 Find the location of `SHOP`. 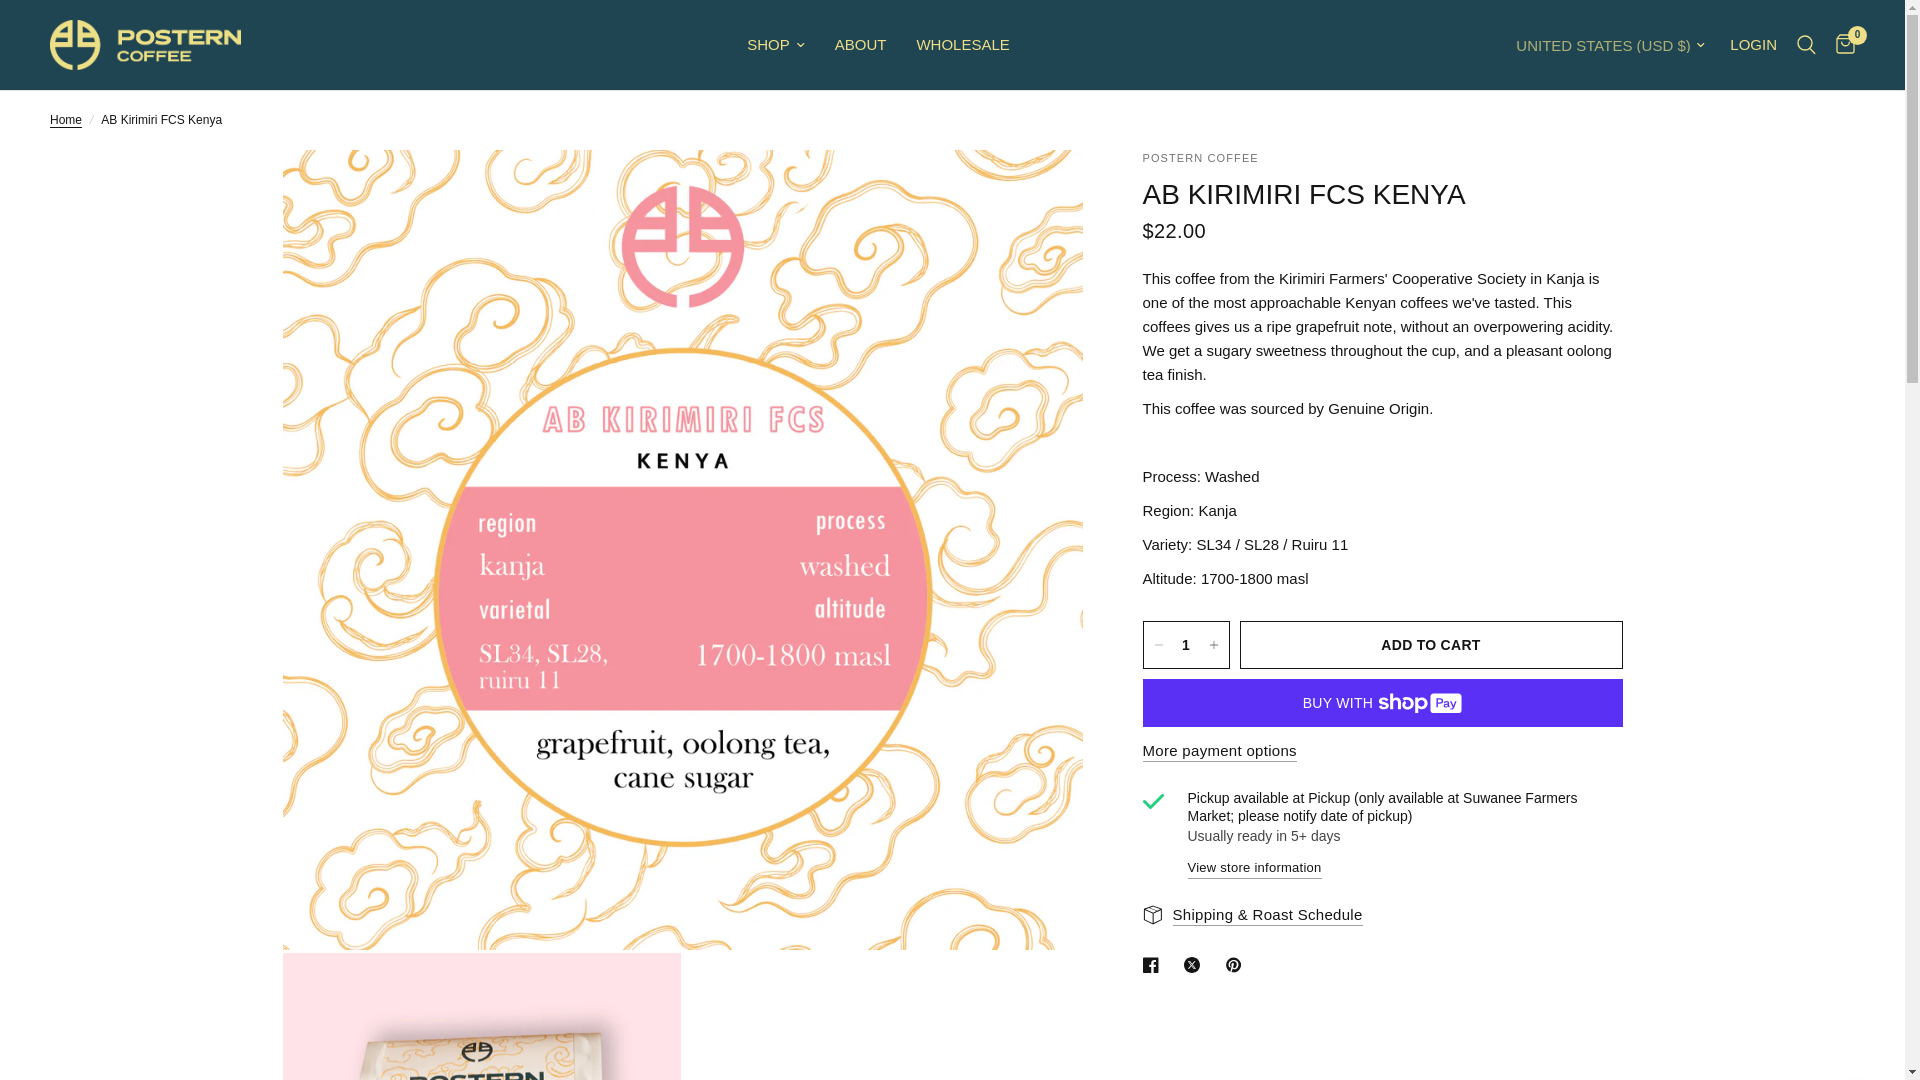

SHOP is located at coordinates (775, 45).